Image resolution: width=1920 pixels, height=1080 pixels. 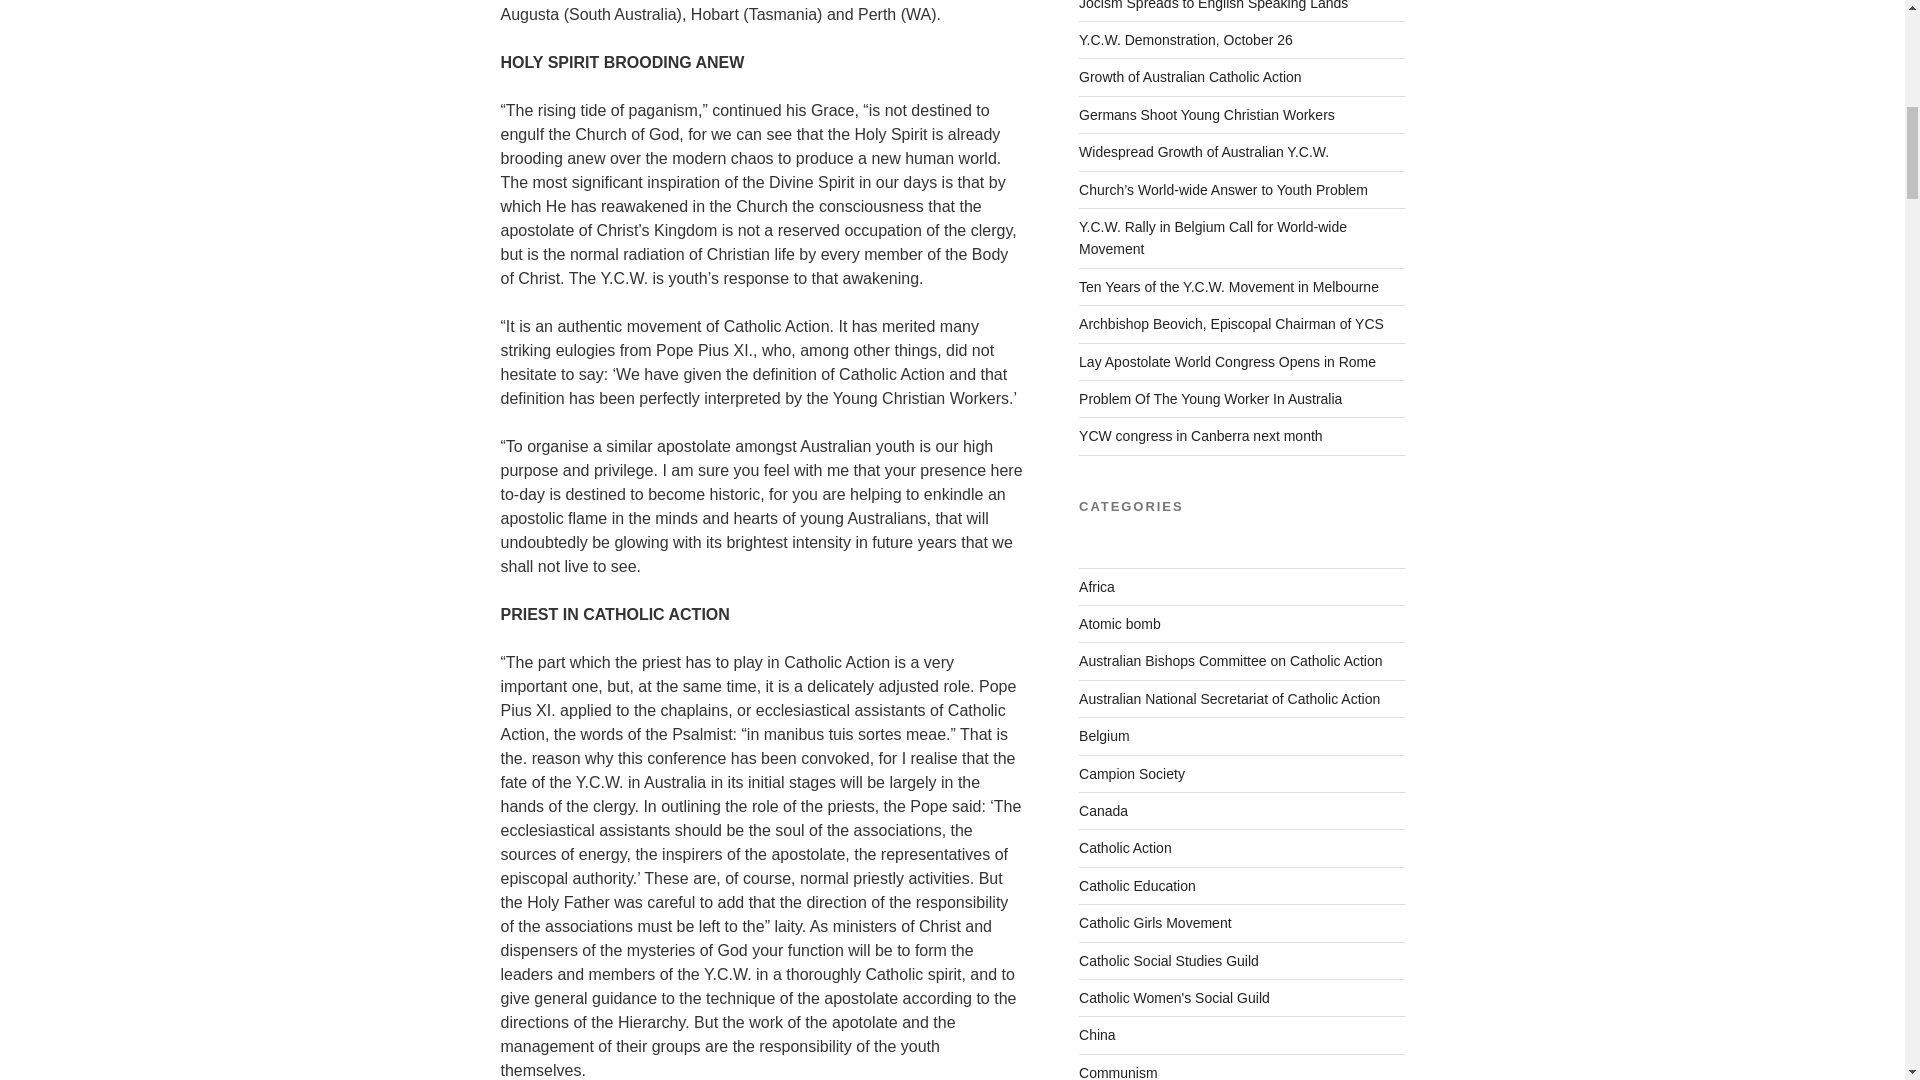 What do you see at coordinates (1120, 623) in the screenshot?
I see `Atomic bomb` at bounding box center [1120, 623].